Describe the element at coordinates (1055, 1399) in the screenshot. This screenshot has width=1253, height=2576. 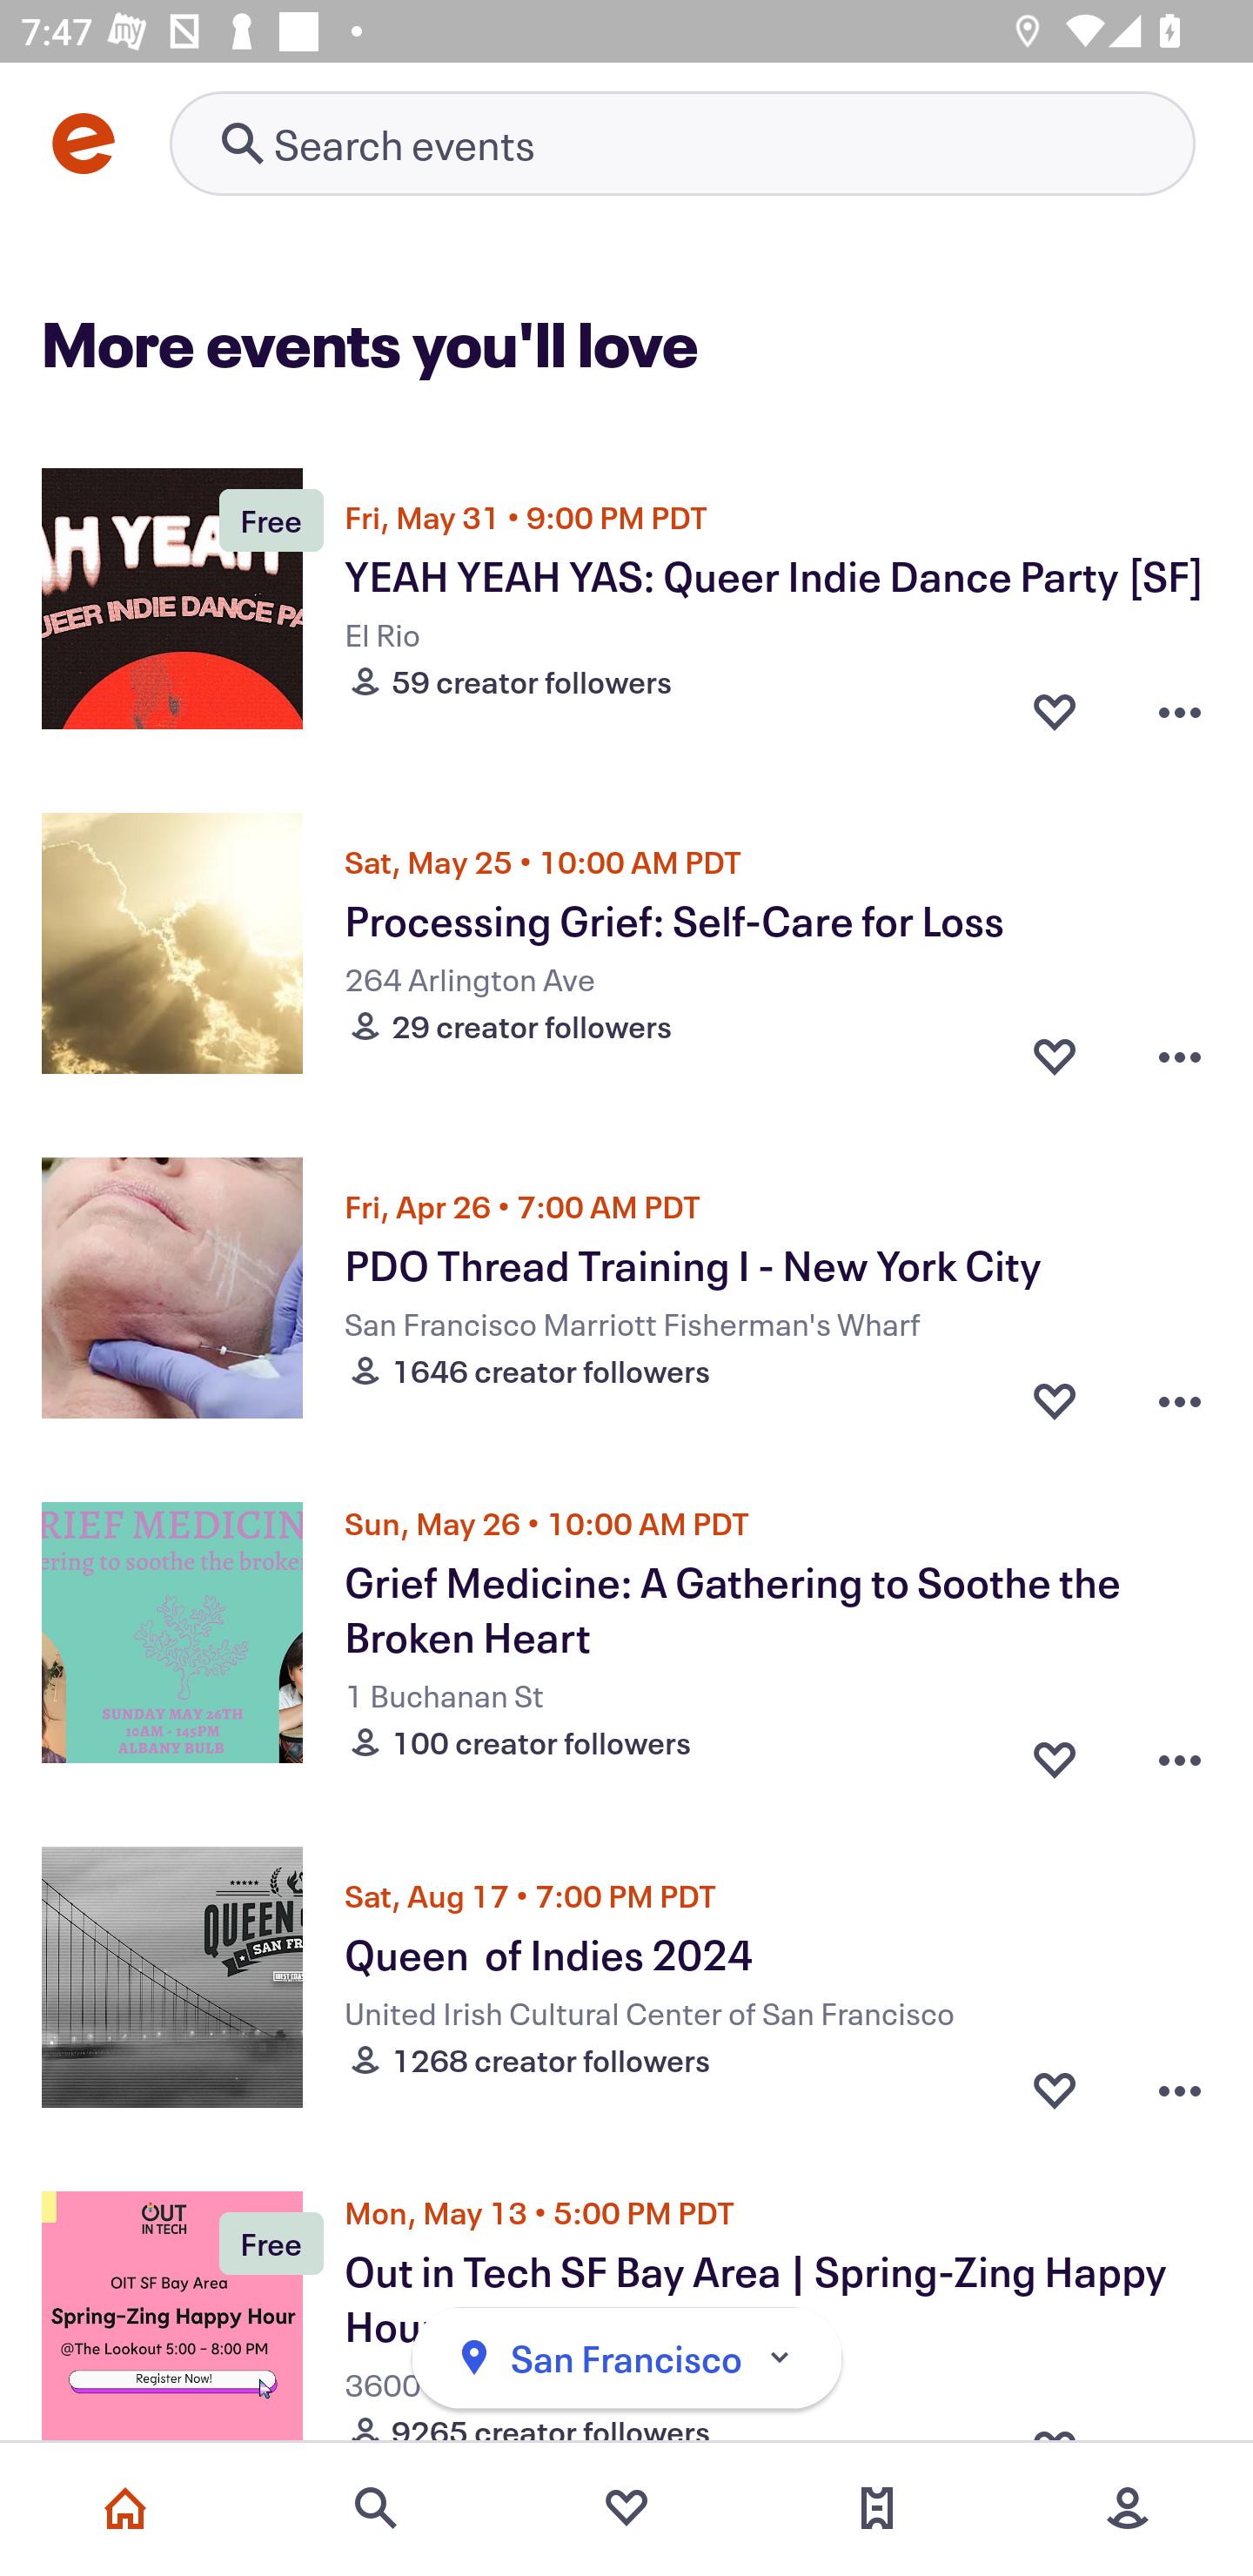
I see `Favorite button` at that location.